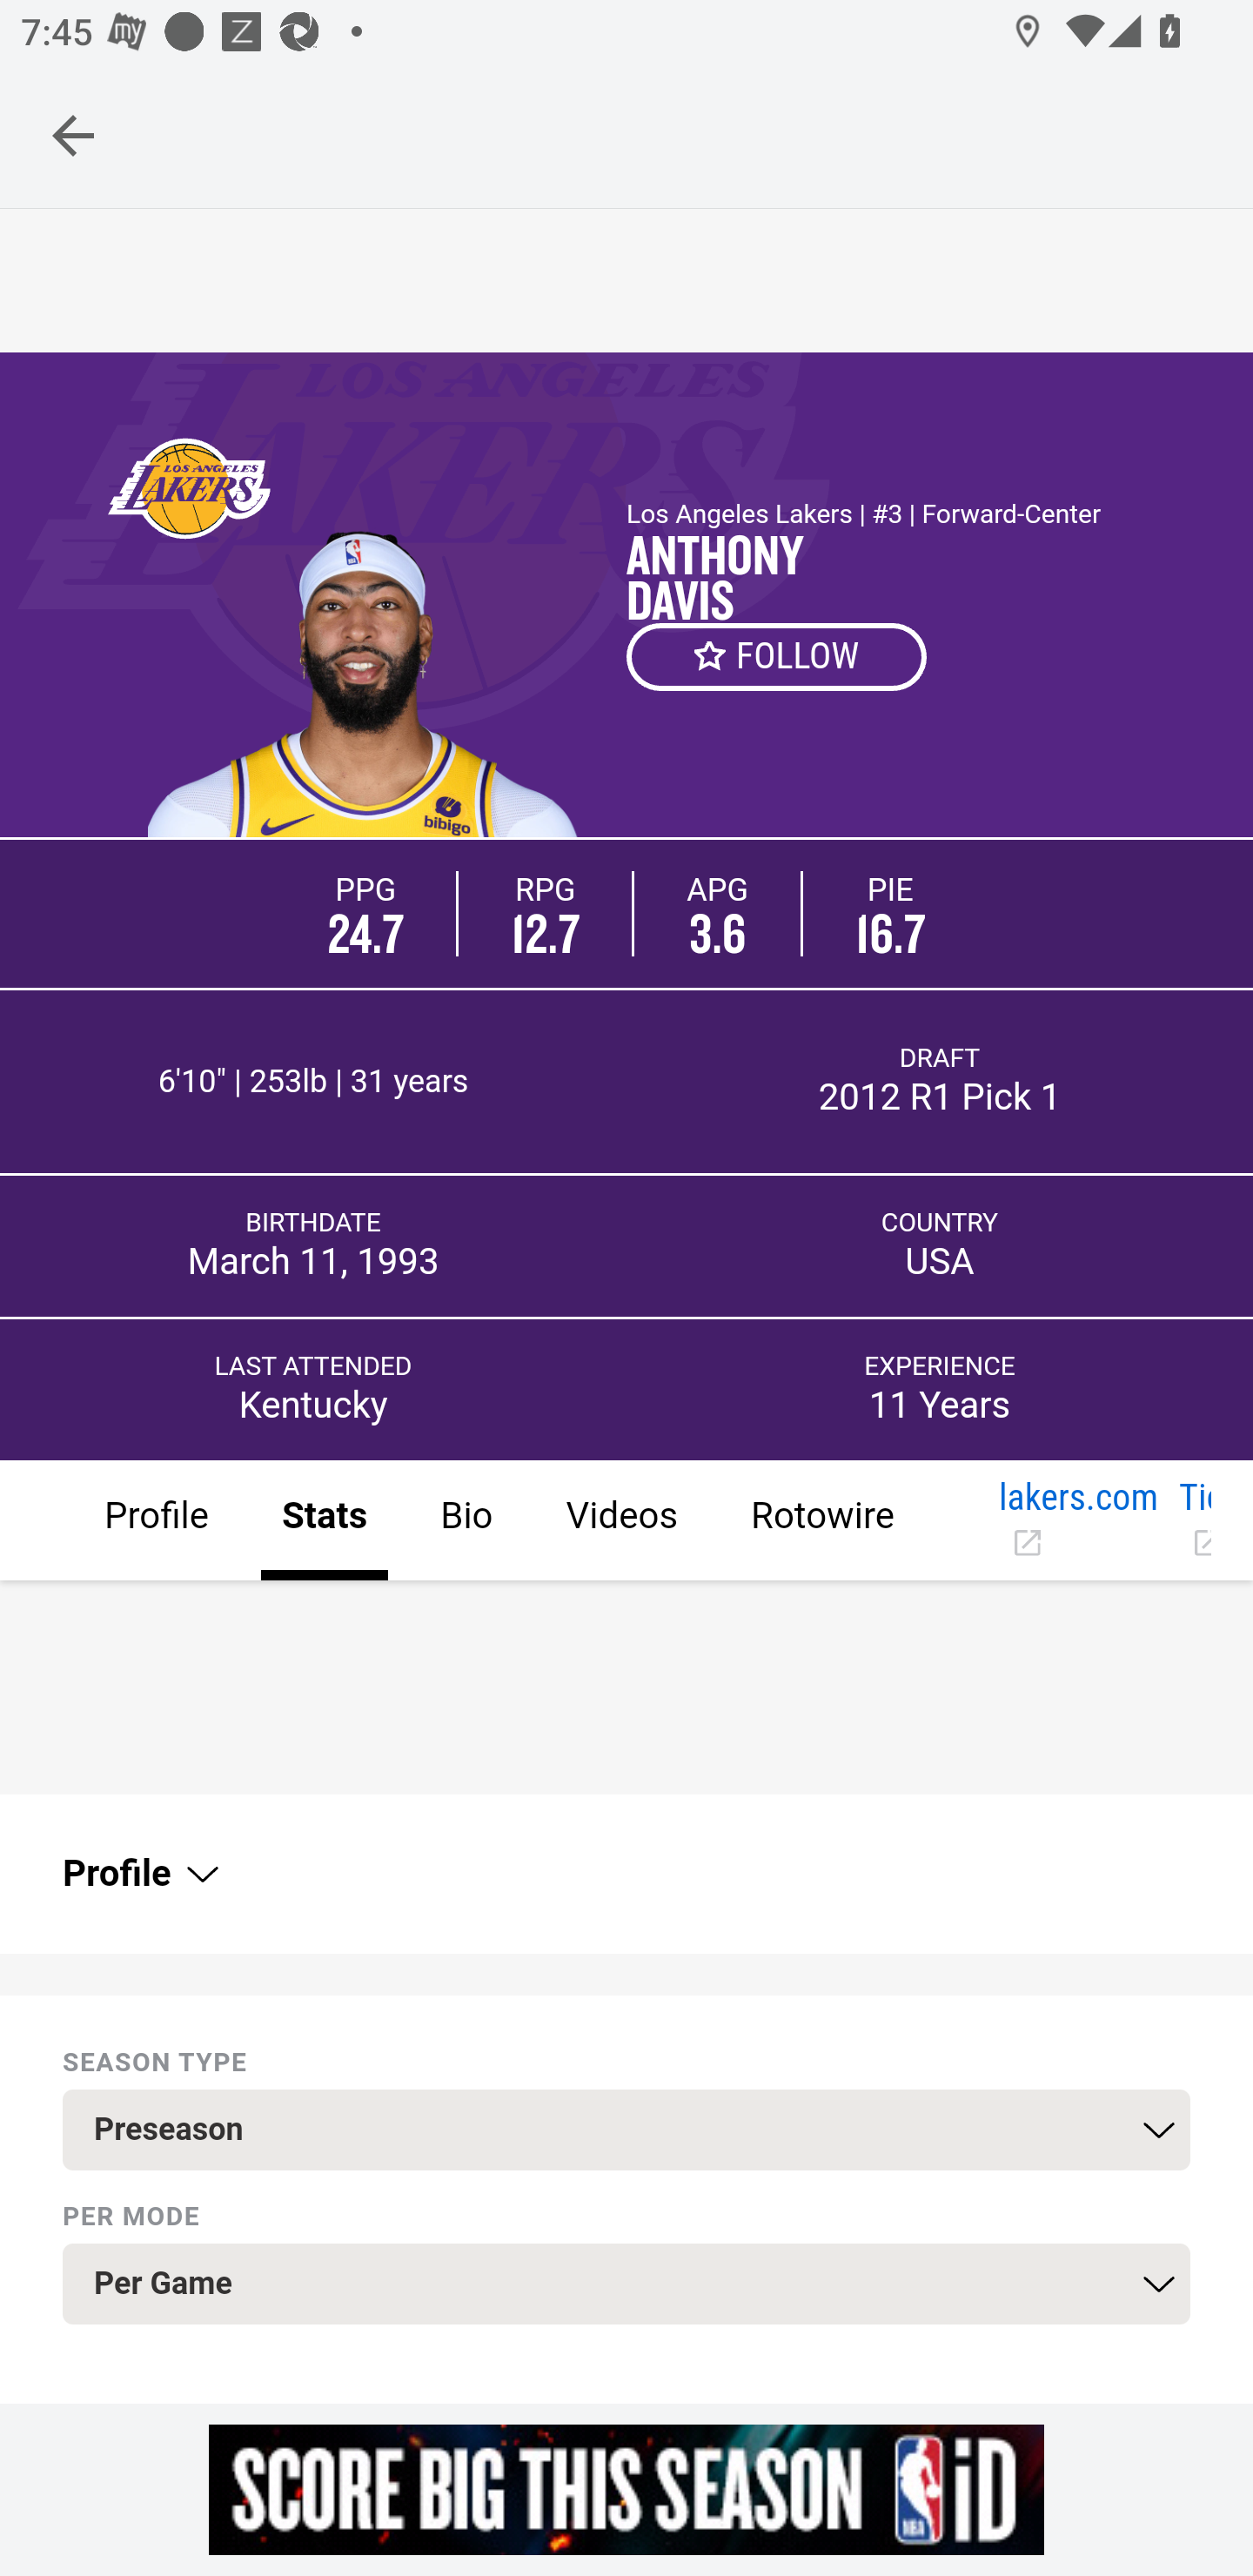 This screenshot has height=2576, width=1253. I want to click on Per Game, so click(626, 2284).